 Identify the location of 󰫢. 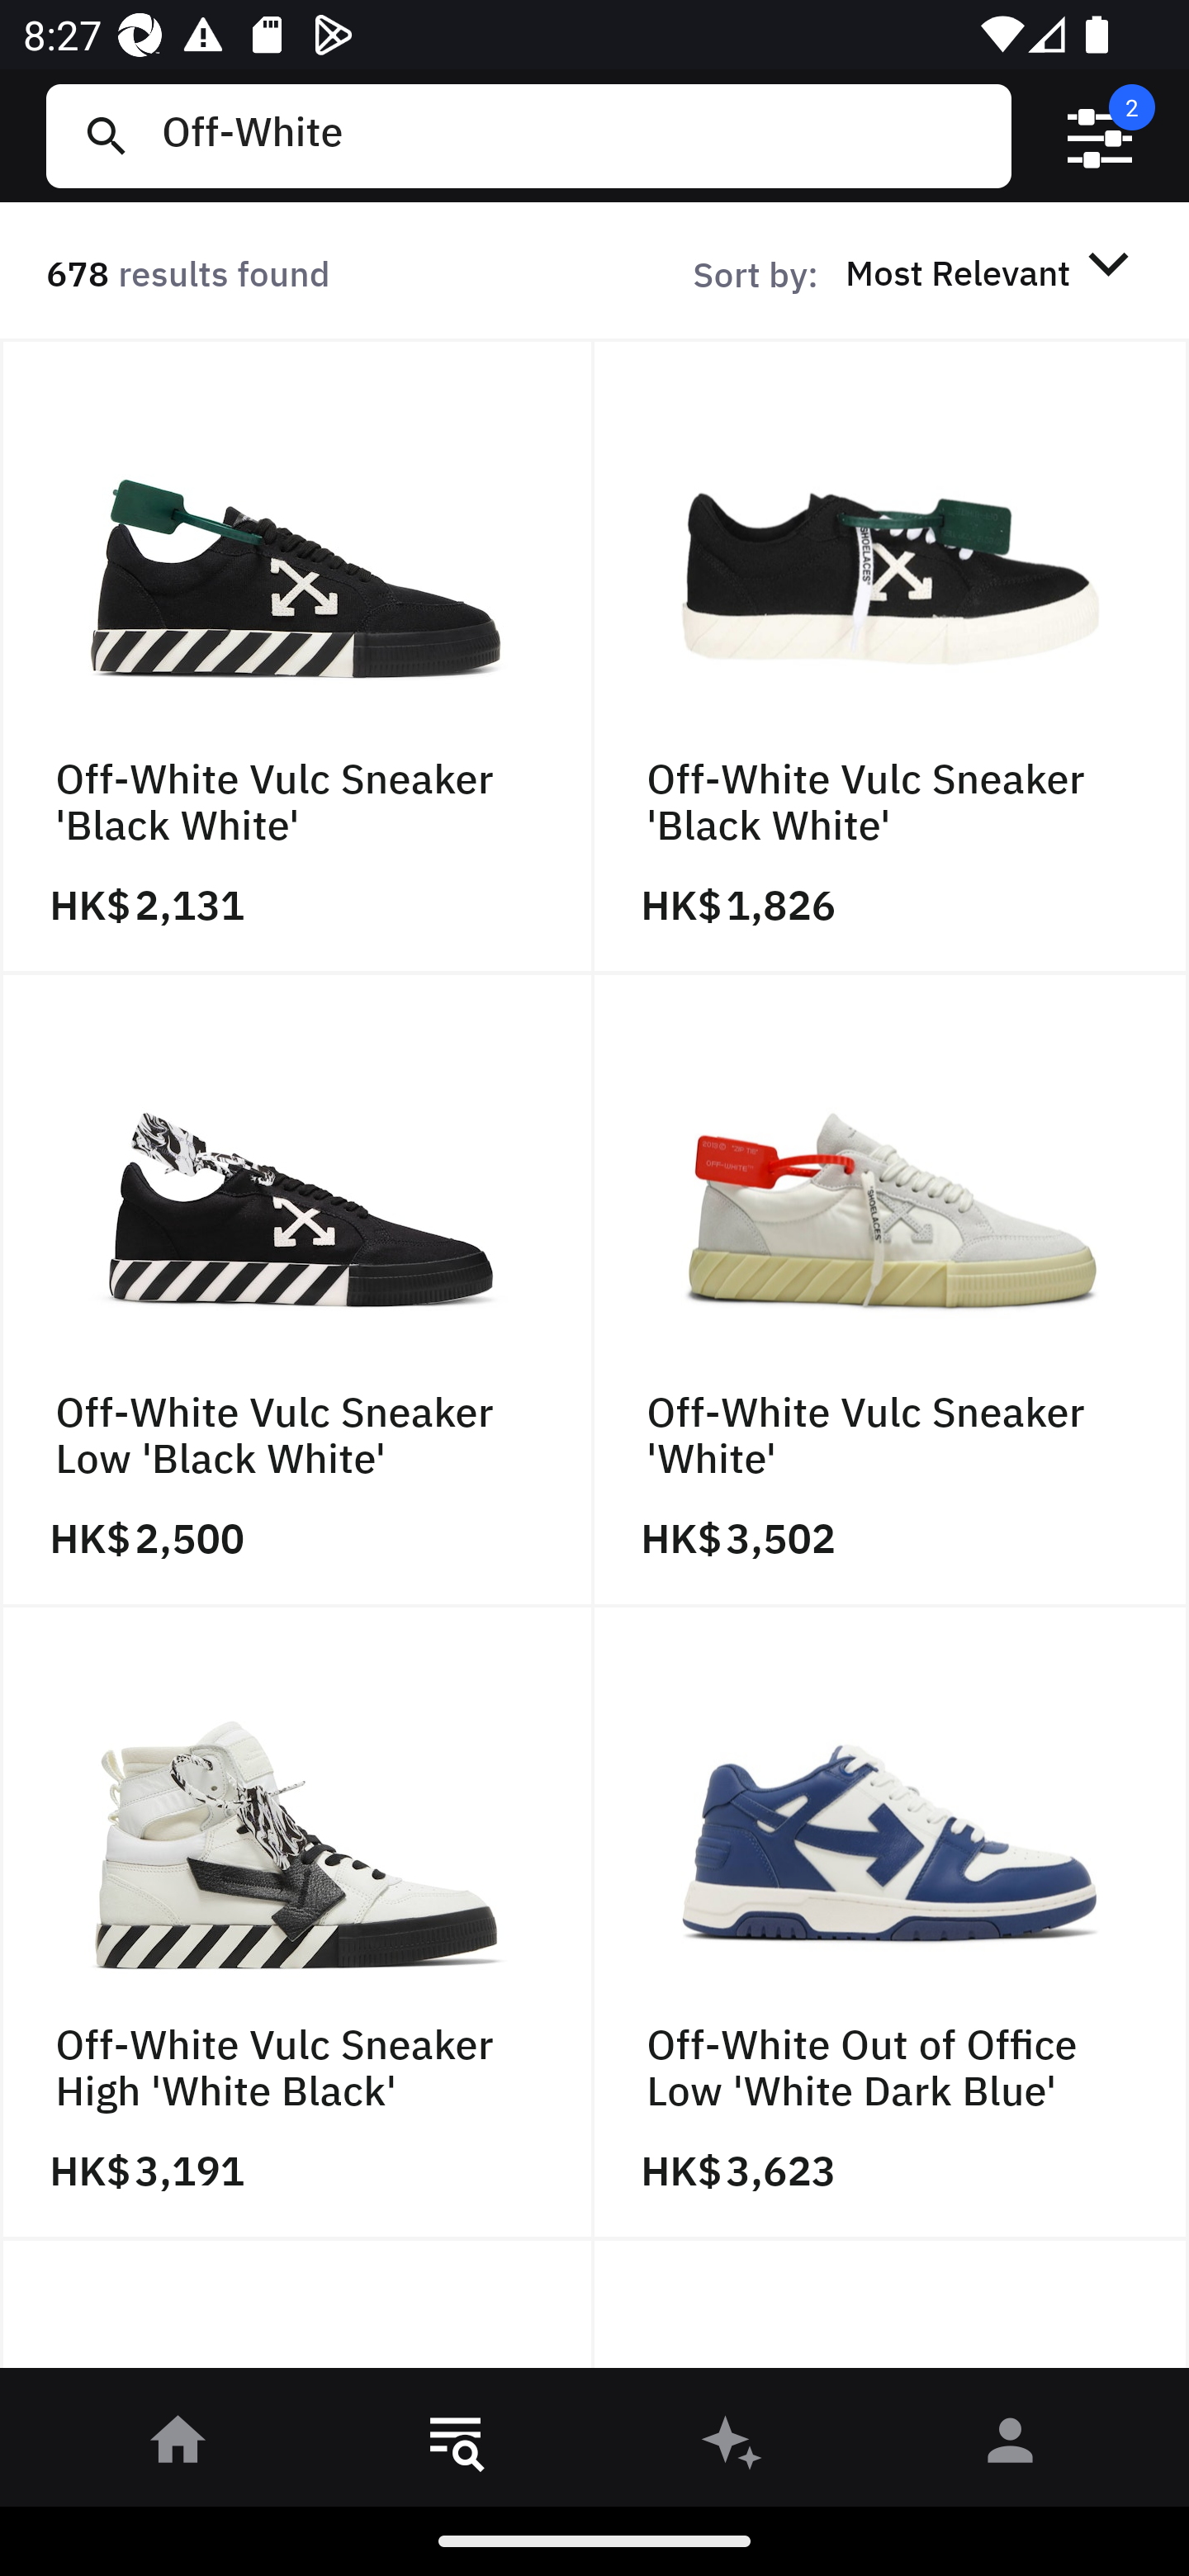
(733, 2446).